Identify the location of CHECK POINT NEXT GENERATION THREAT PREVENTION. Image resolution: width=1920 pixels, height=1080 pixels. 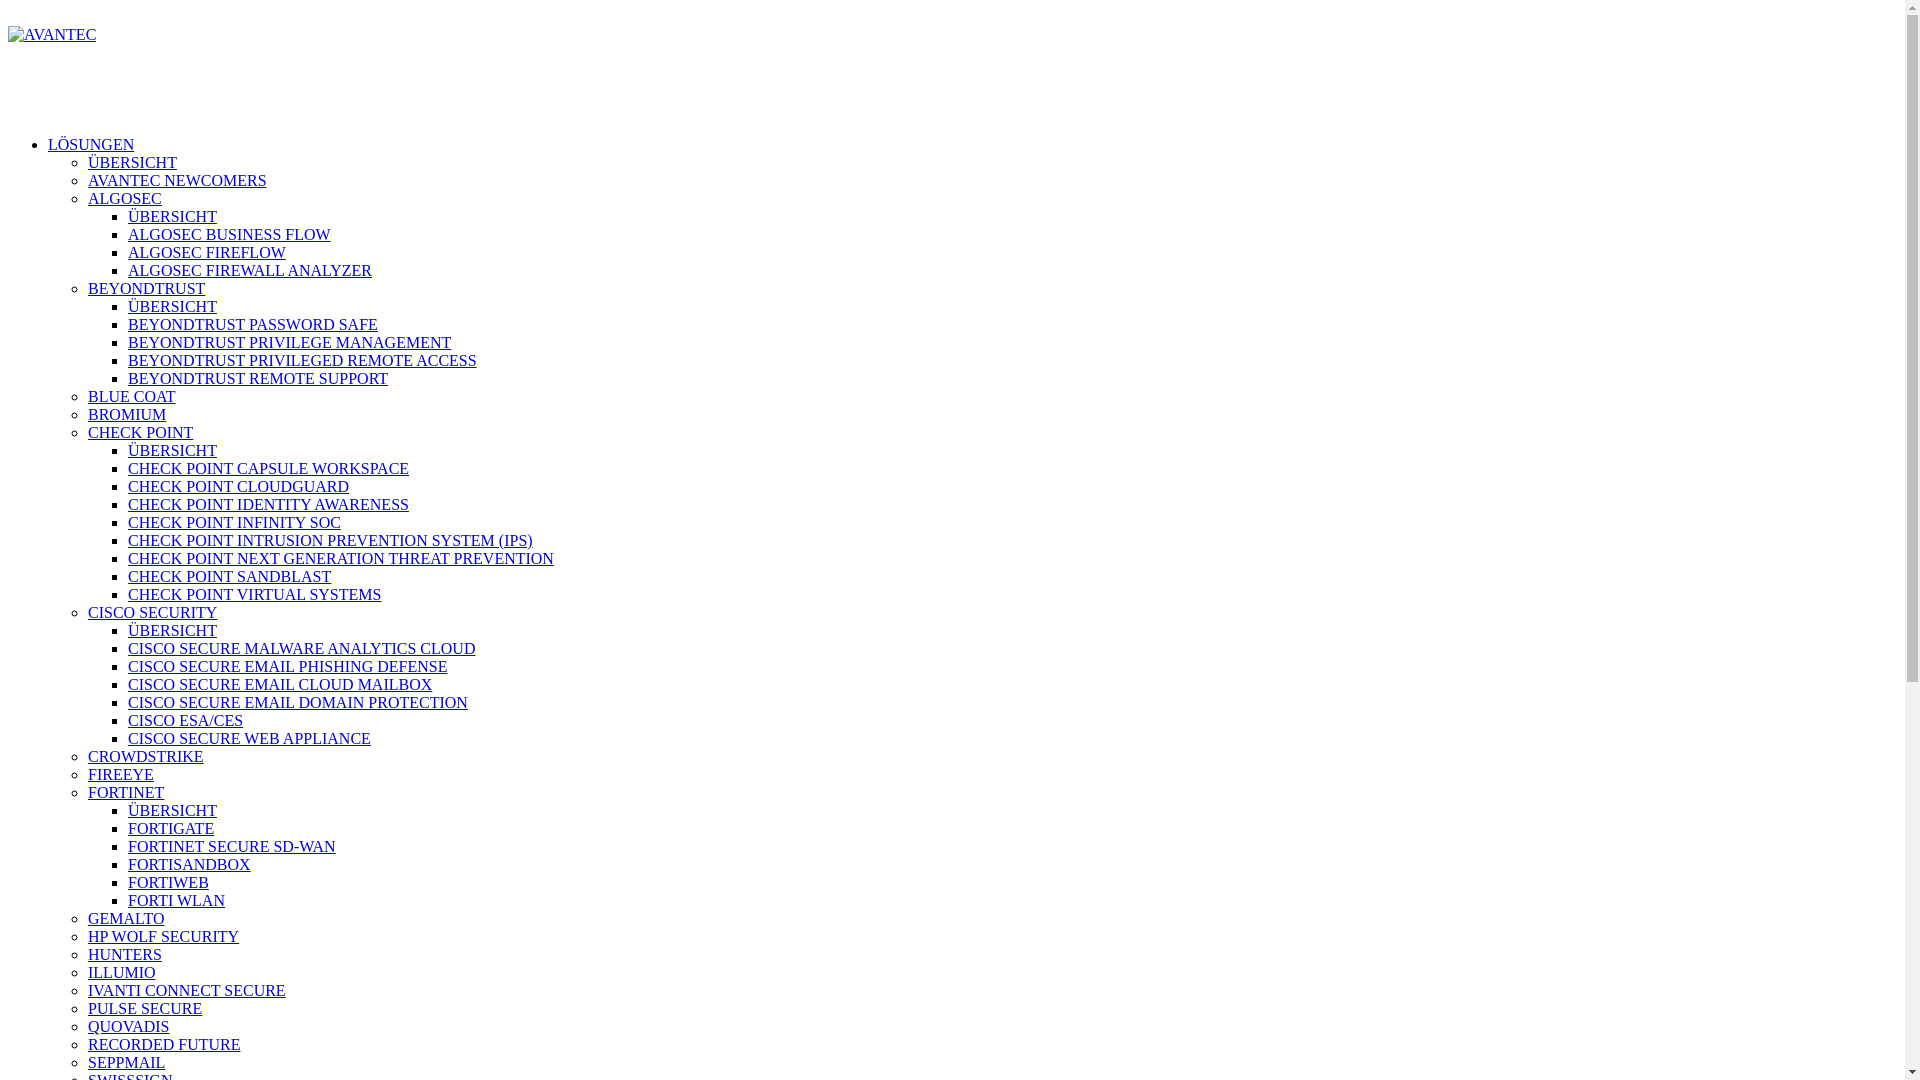
(341, 558).